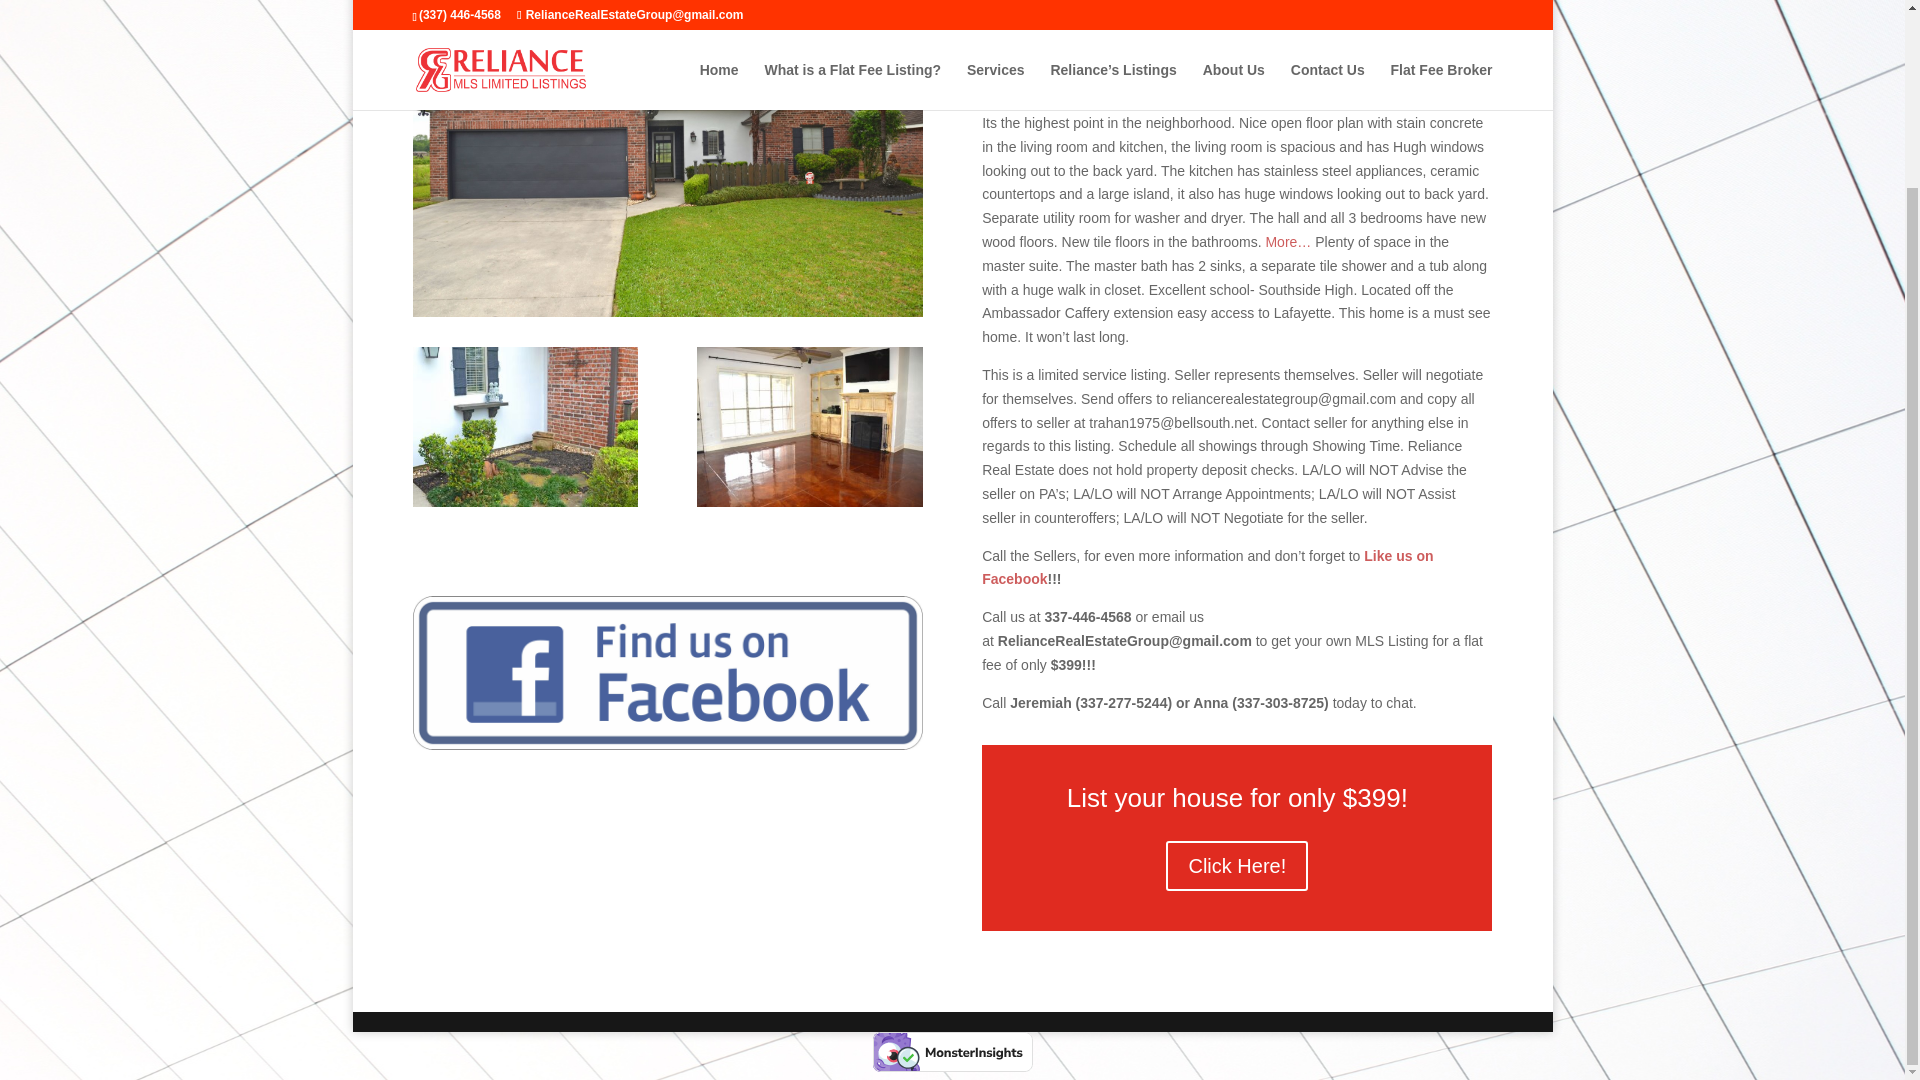 The height and width of the screenshot is (1080, 1920). Describe the element at coordinates (952, 1052) in the screenshot. I see `Verified by MonsterInsights` at that location.